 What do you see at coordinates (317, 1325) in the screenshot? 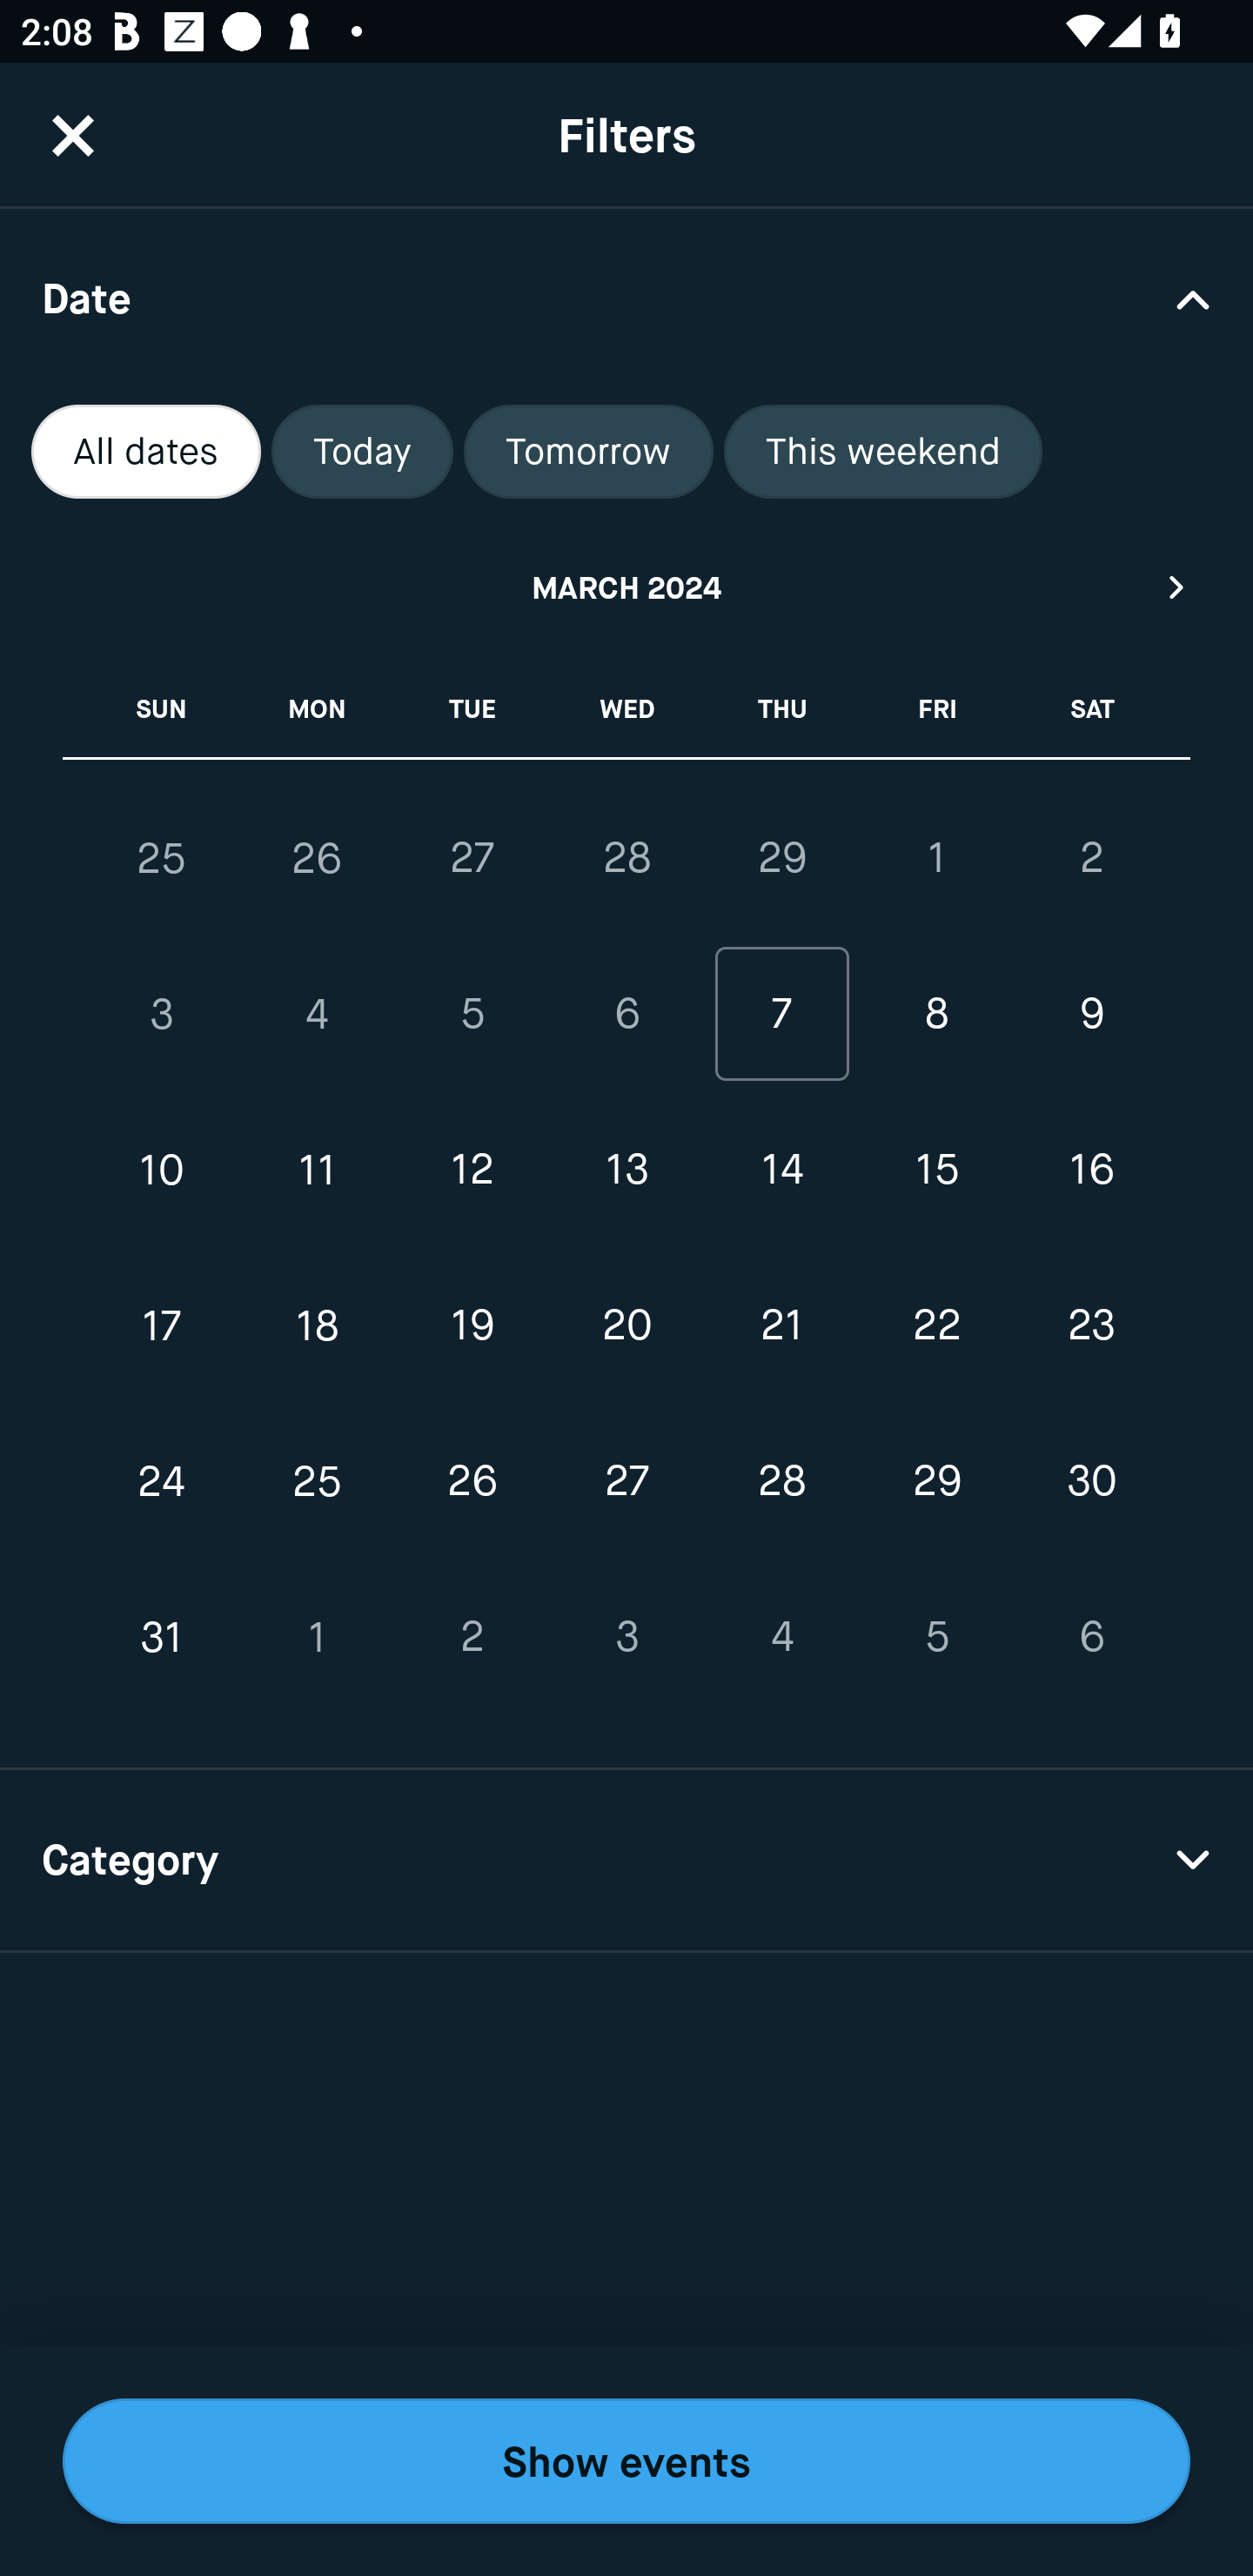
I see `18` at bounding box center [317, 1325].